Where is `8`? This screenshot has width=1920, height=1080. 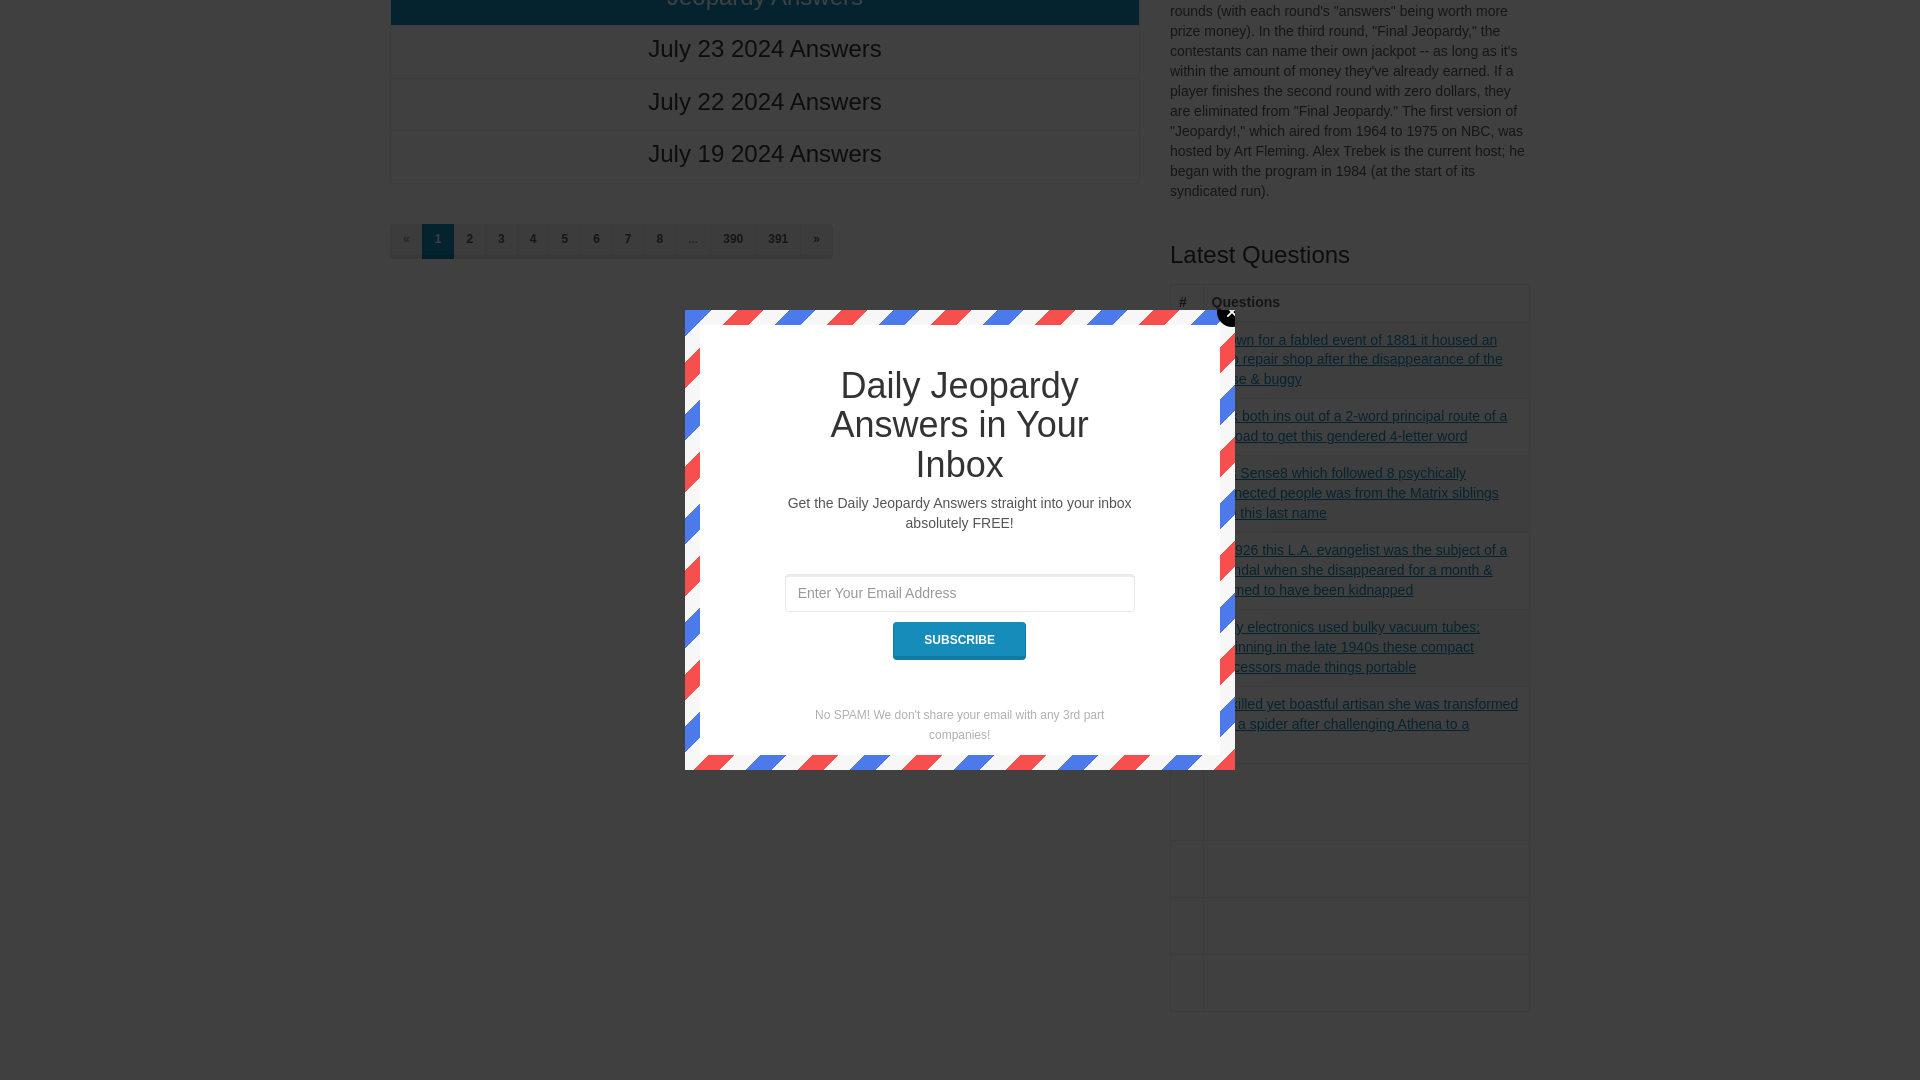
8 is located at coordinates (660, 241).